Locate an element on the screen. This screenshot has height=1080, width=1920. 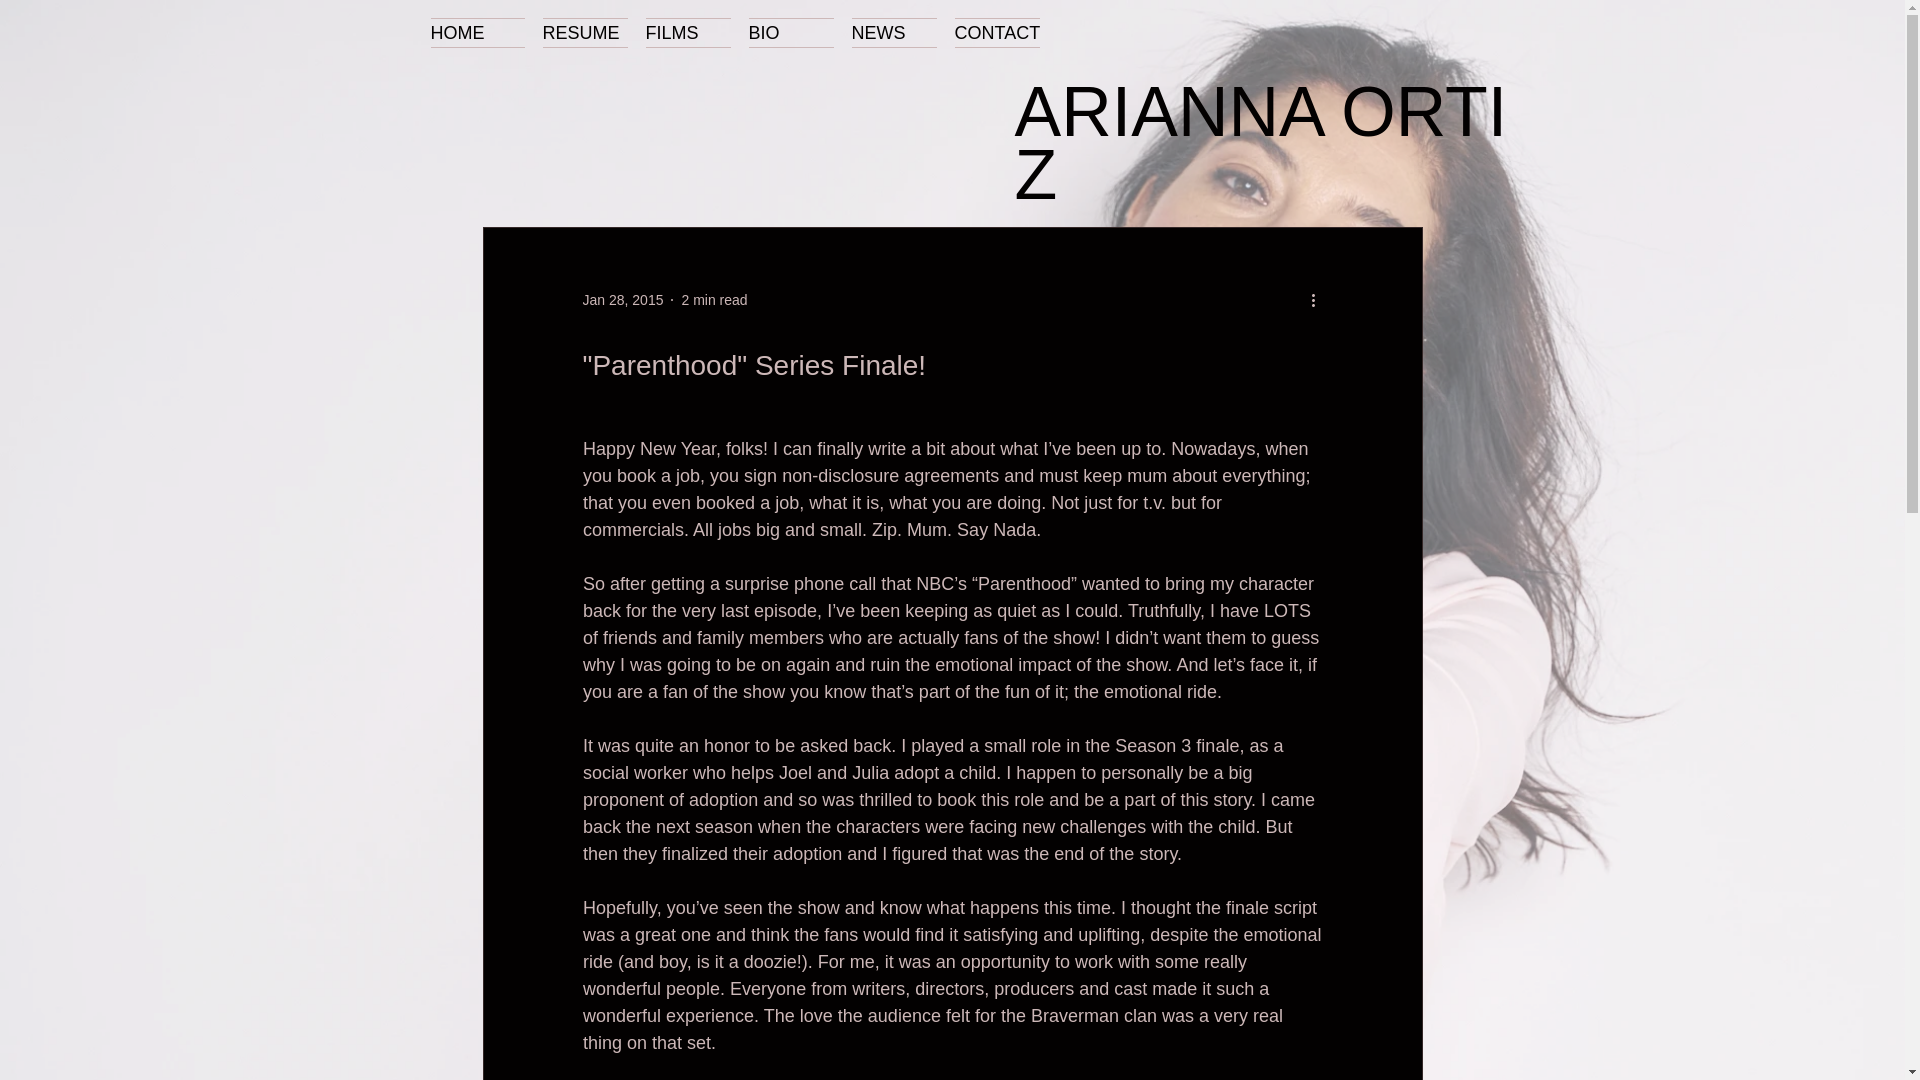
2 min read is located at coordinates (714, 299).